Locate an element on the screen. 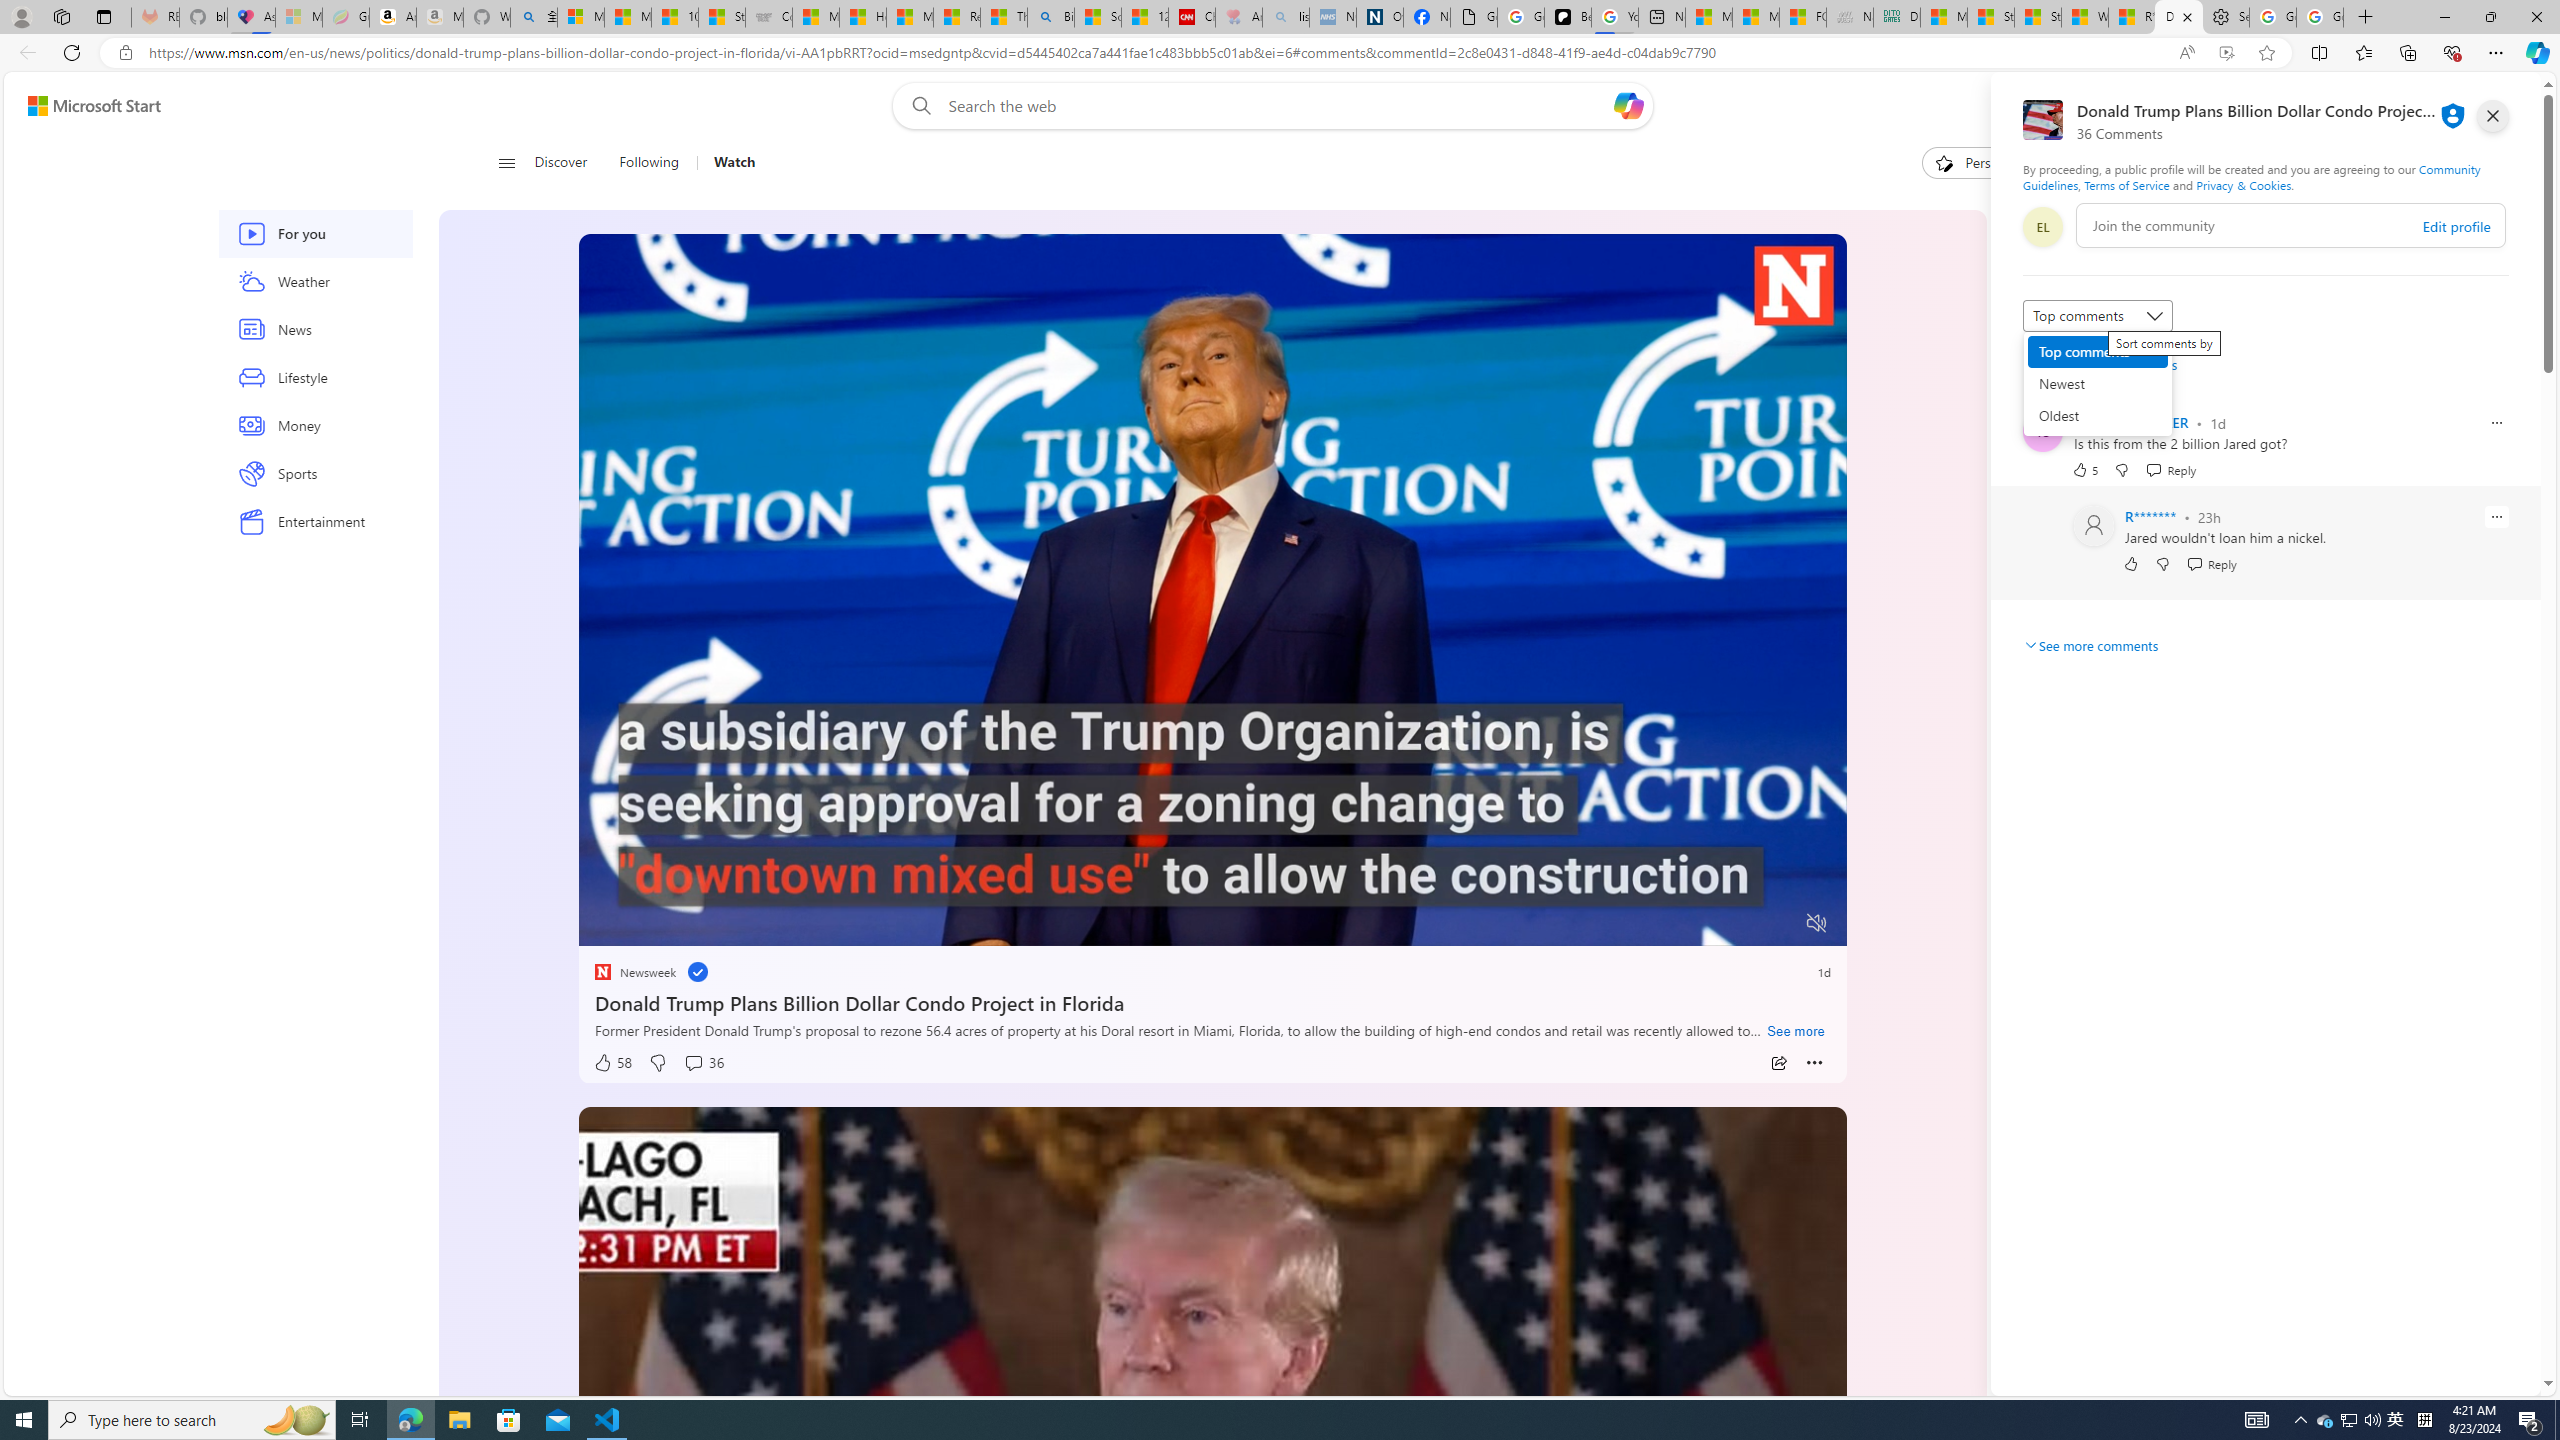 Image resolution: width=2560 pixels, height=1440 pixels. Arthritis: Ask Health Professionals - Sleeping is located at coordinates (1237, 17).